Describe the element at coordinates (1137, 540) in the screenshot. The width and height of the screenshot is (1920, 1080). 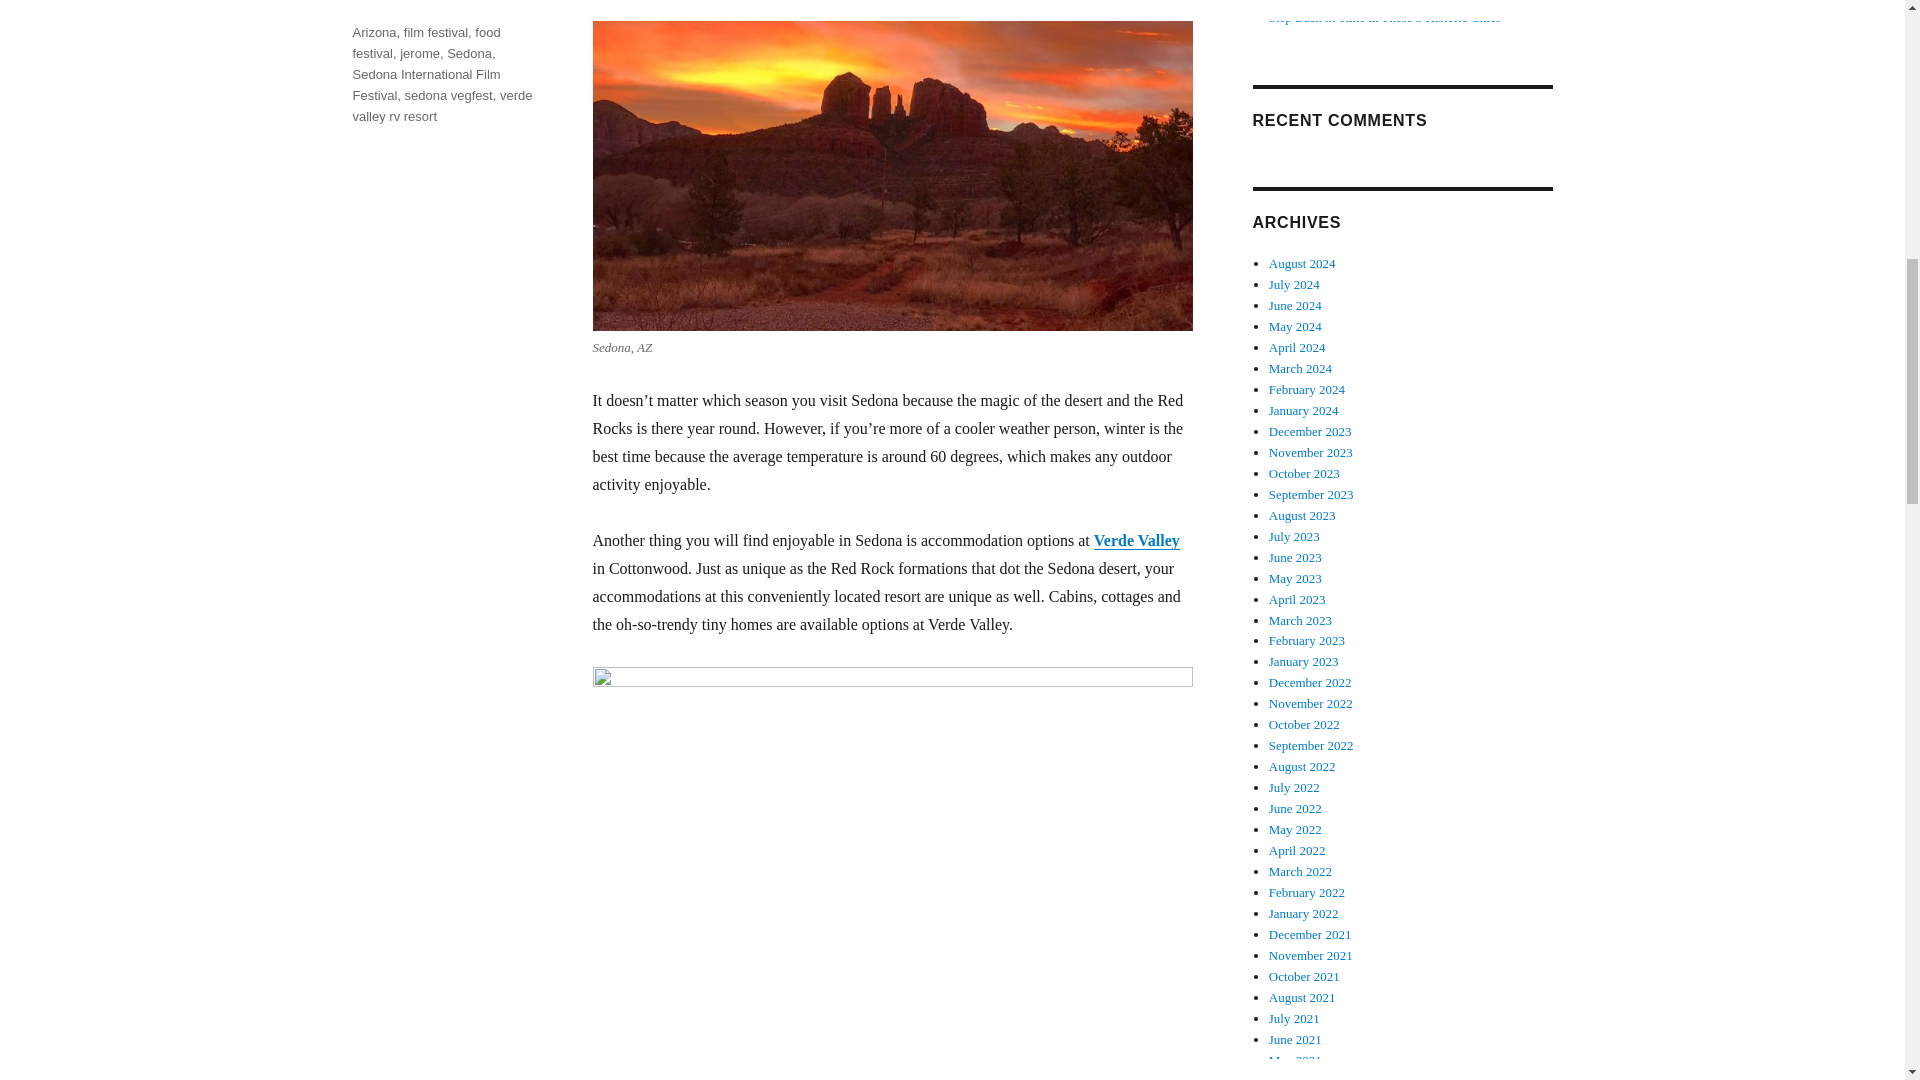
I see `Verde Valley` at that location.